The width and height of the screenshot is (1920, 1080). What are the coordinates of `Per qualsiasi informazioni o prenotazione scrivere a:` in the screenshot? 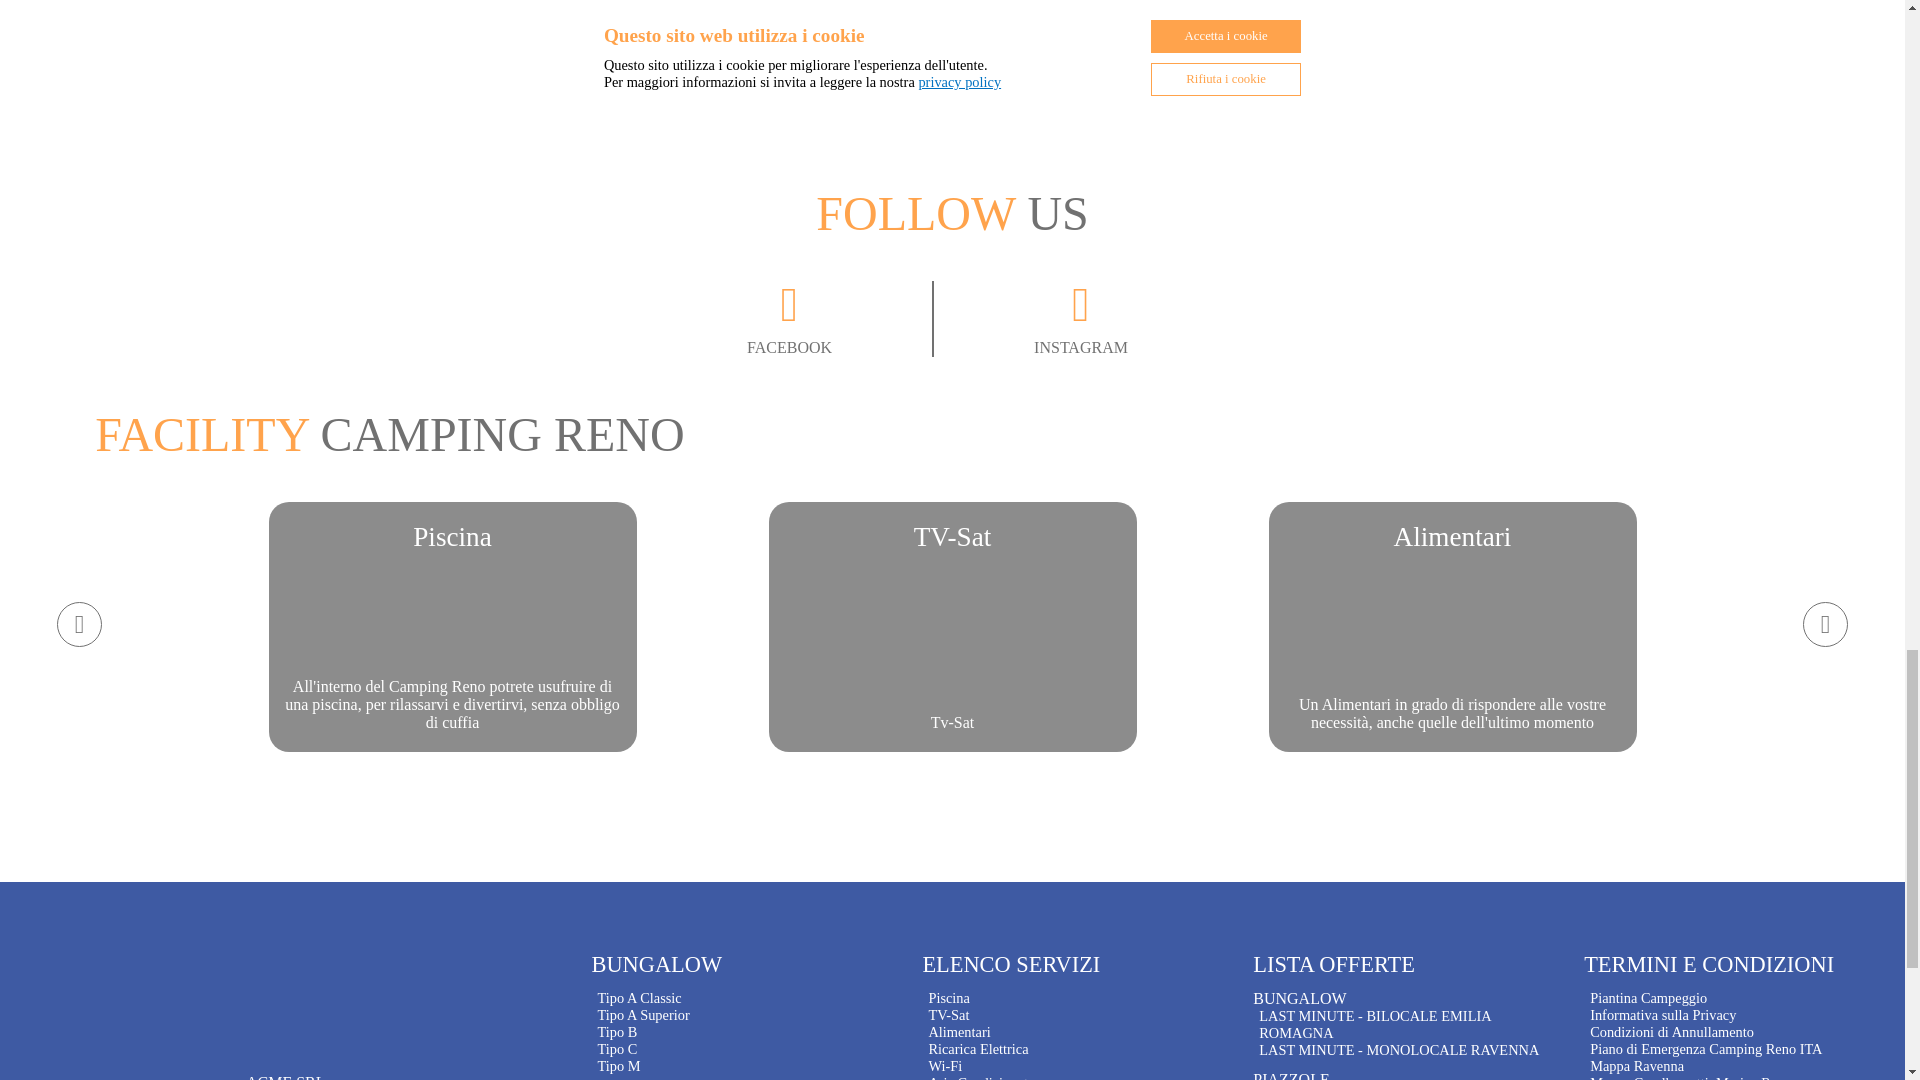 It's located at (840, 318).